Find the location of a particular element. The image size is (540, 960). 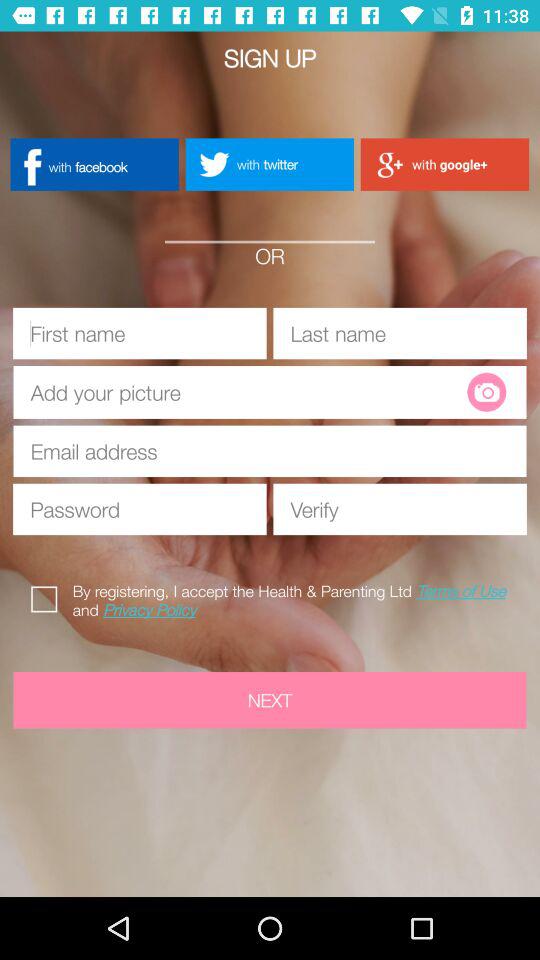

launch with google+ is located at coordinates (444, 164).